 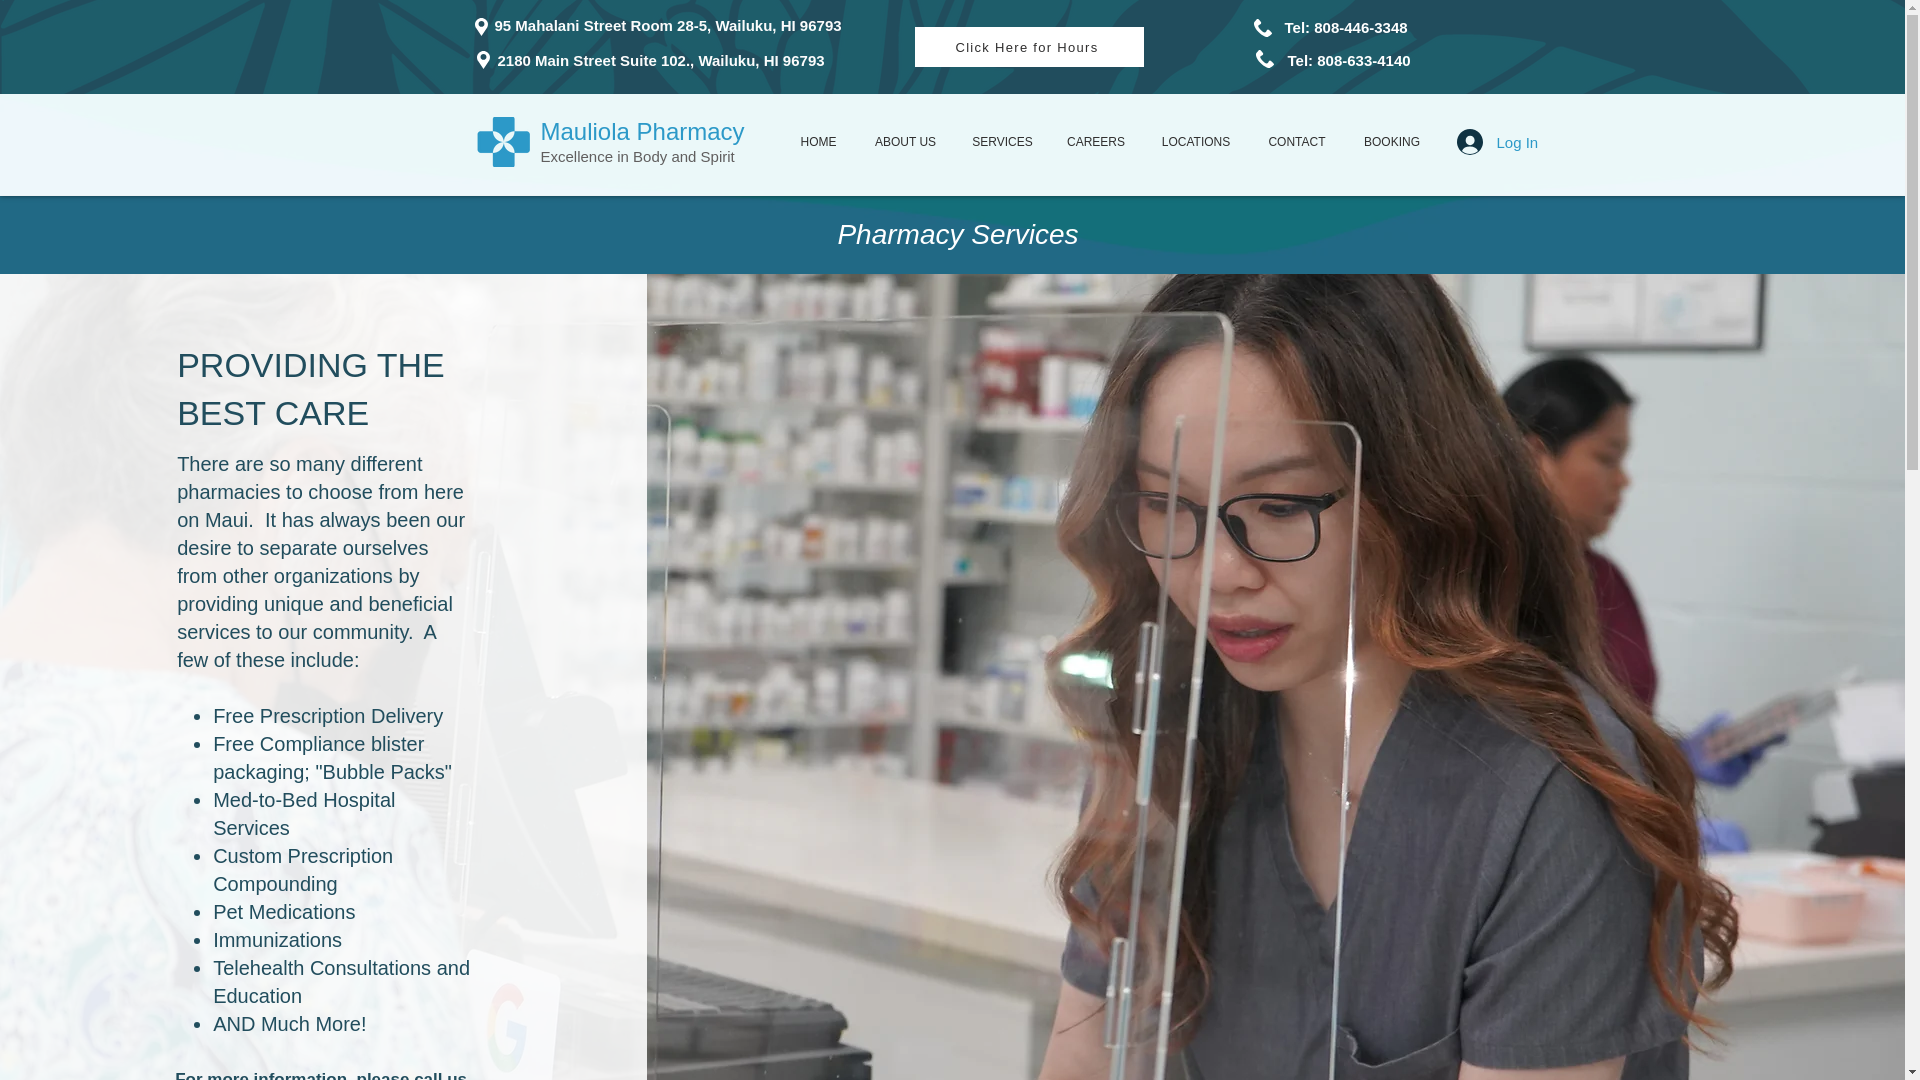 What do you see at coordinates (1297, 142) in the screenshot?
I see `CONTACT` at bounding box center [1297, 142].